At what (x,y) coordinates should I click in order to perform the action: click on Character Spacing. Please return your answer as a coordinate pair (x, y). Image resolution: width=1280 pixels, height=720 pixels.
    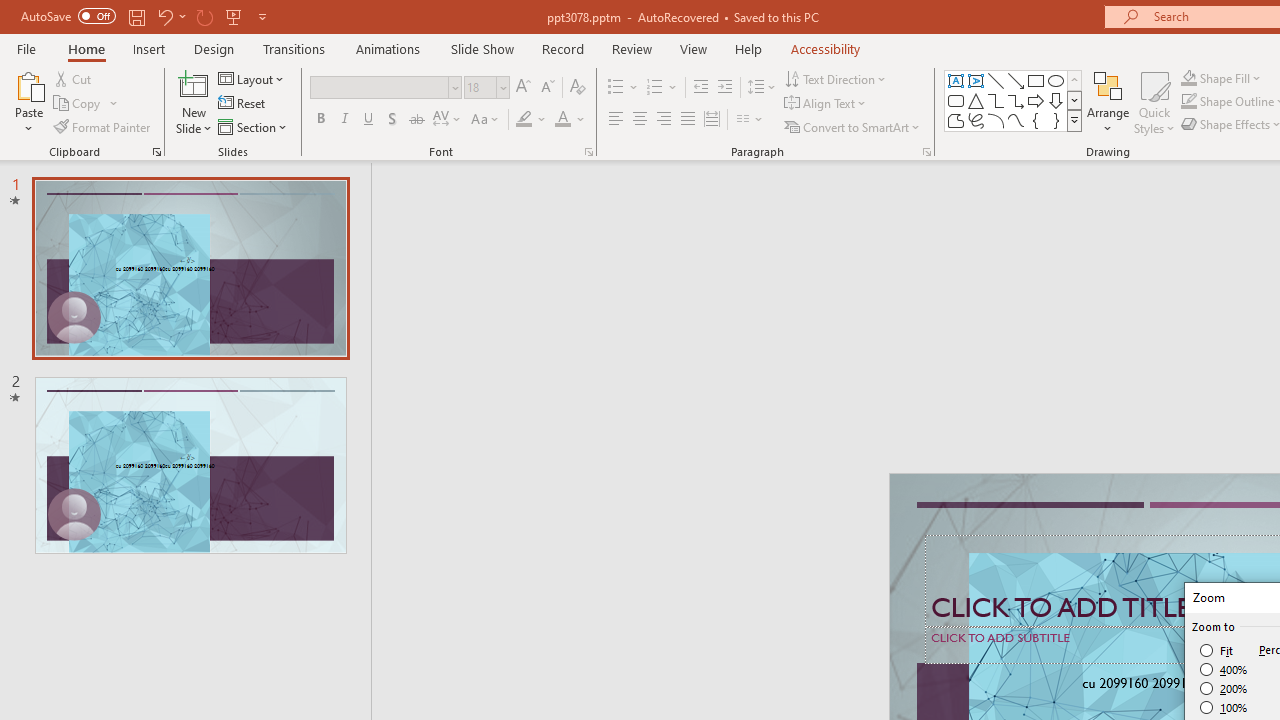
    Looking at the image, I should click on (448, 120).